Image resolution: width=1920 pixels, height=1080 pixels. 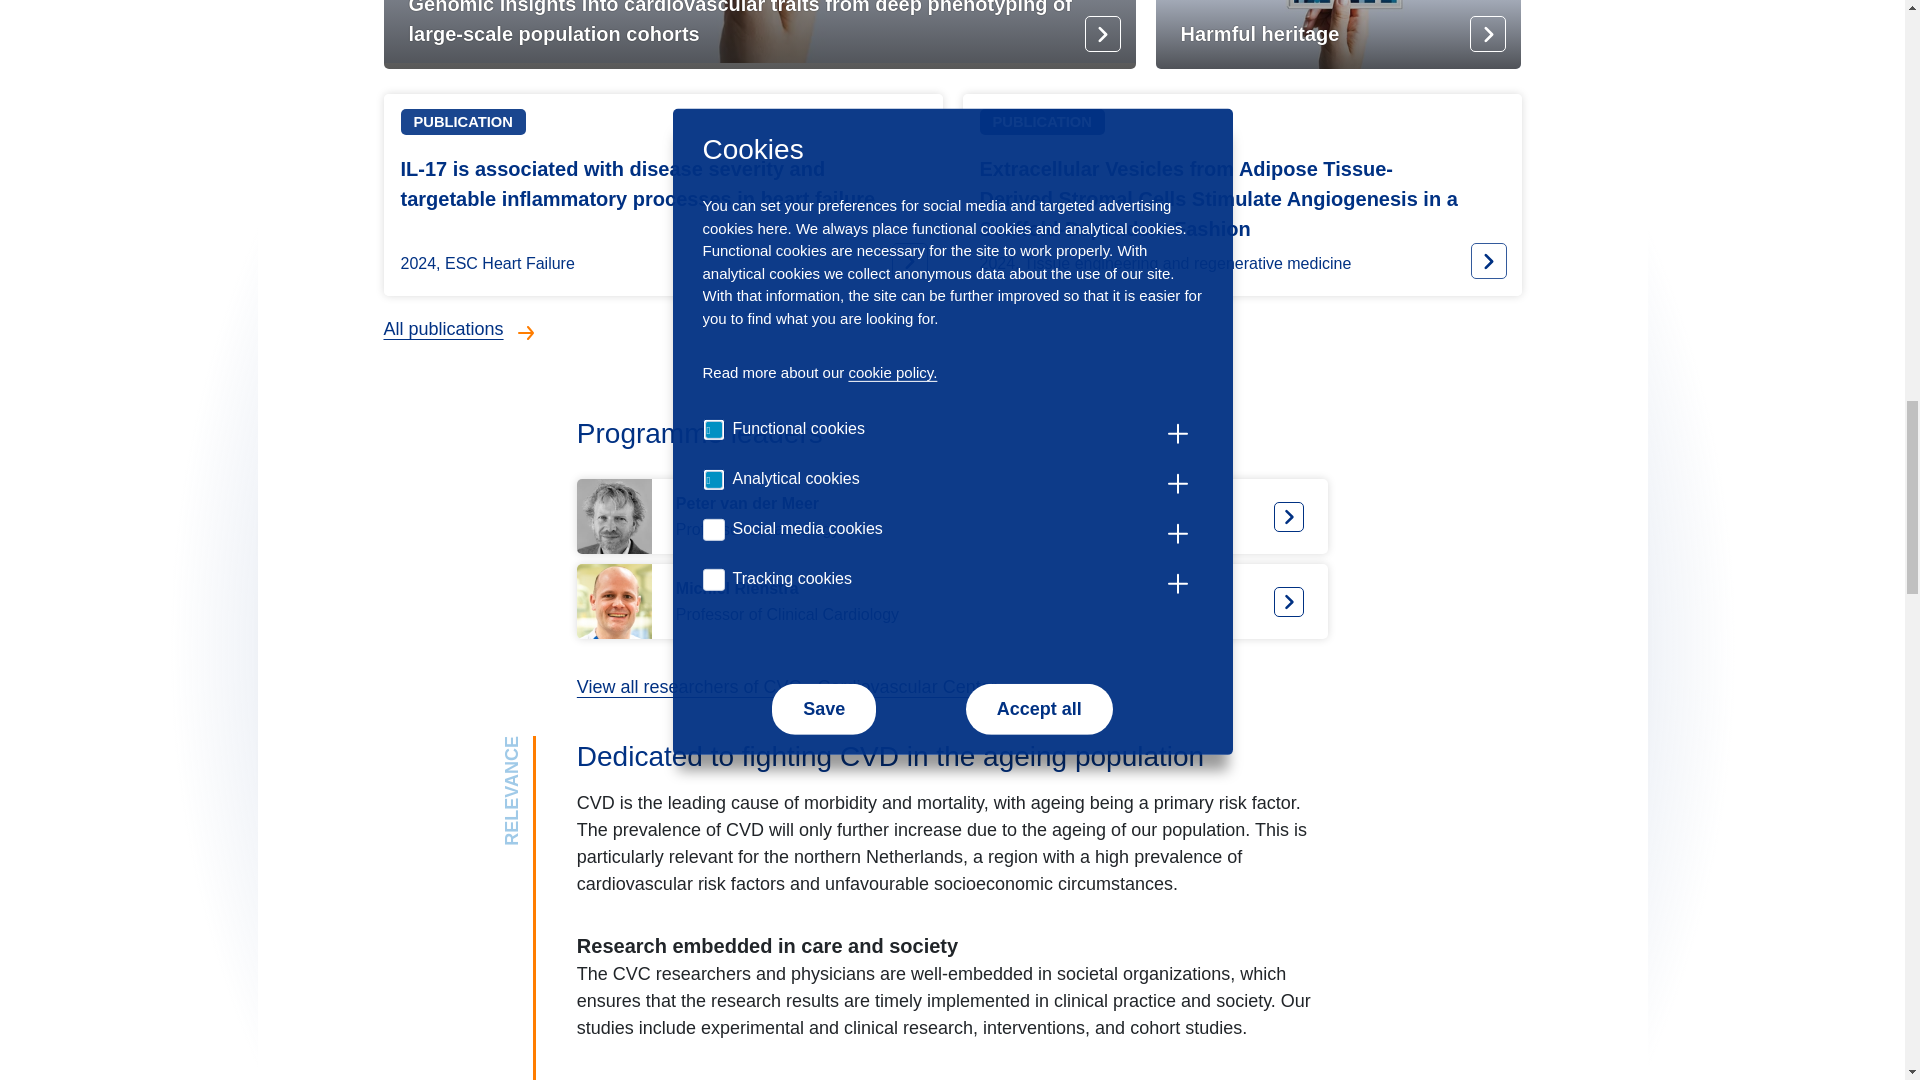 I want to click on View all researchers of CVC - Cardiovascular Center, so click(x=952, y=601).